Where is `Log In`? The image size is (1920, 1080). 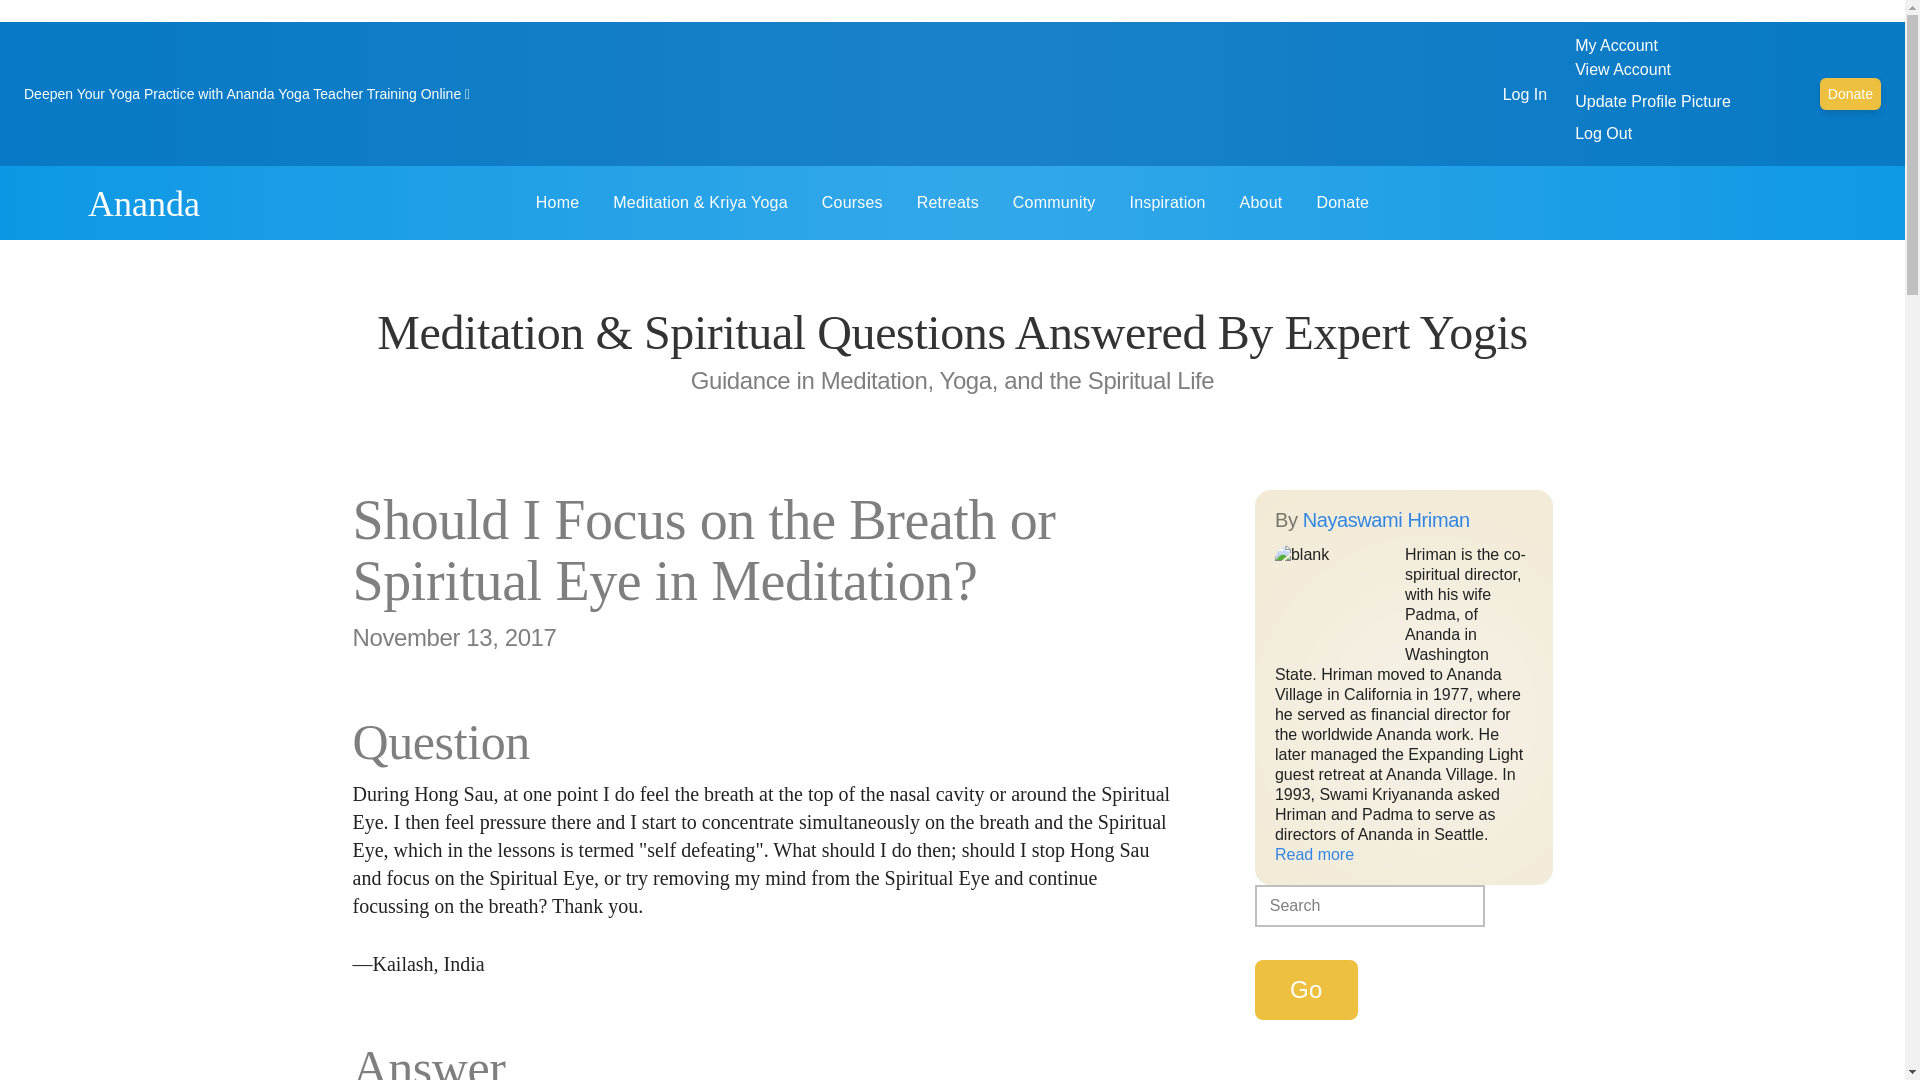
Log In is located at coordinates (1525, 94).